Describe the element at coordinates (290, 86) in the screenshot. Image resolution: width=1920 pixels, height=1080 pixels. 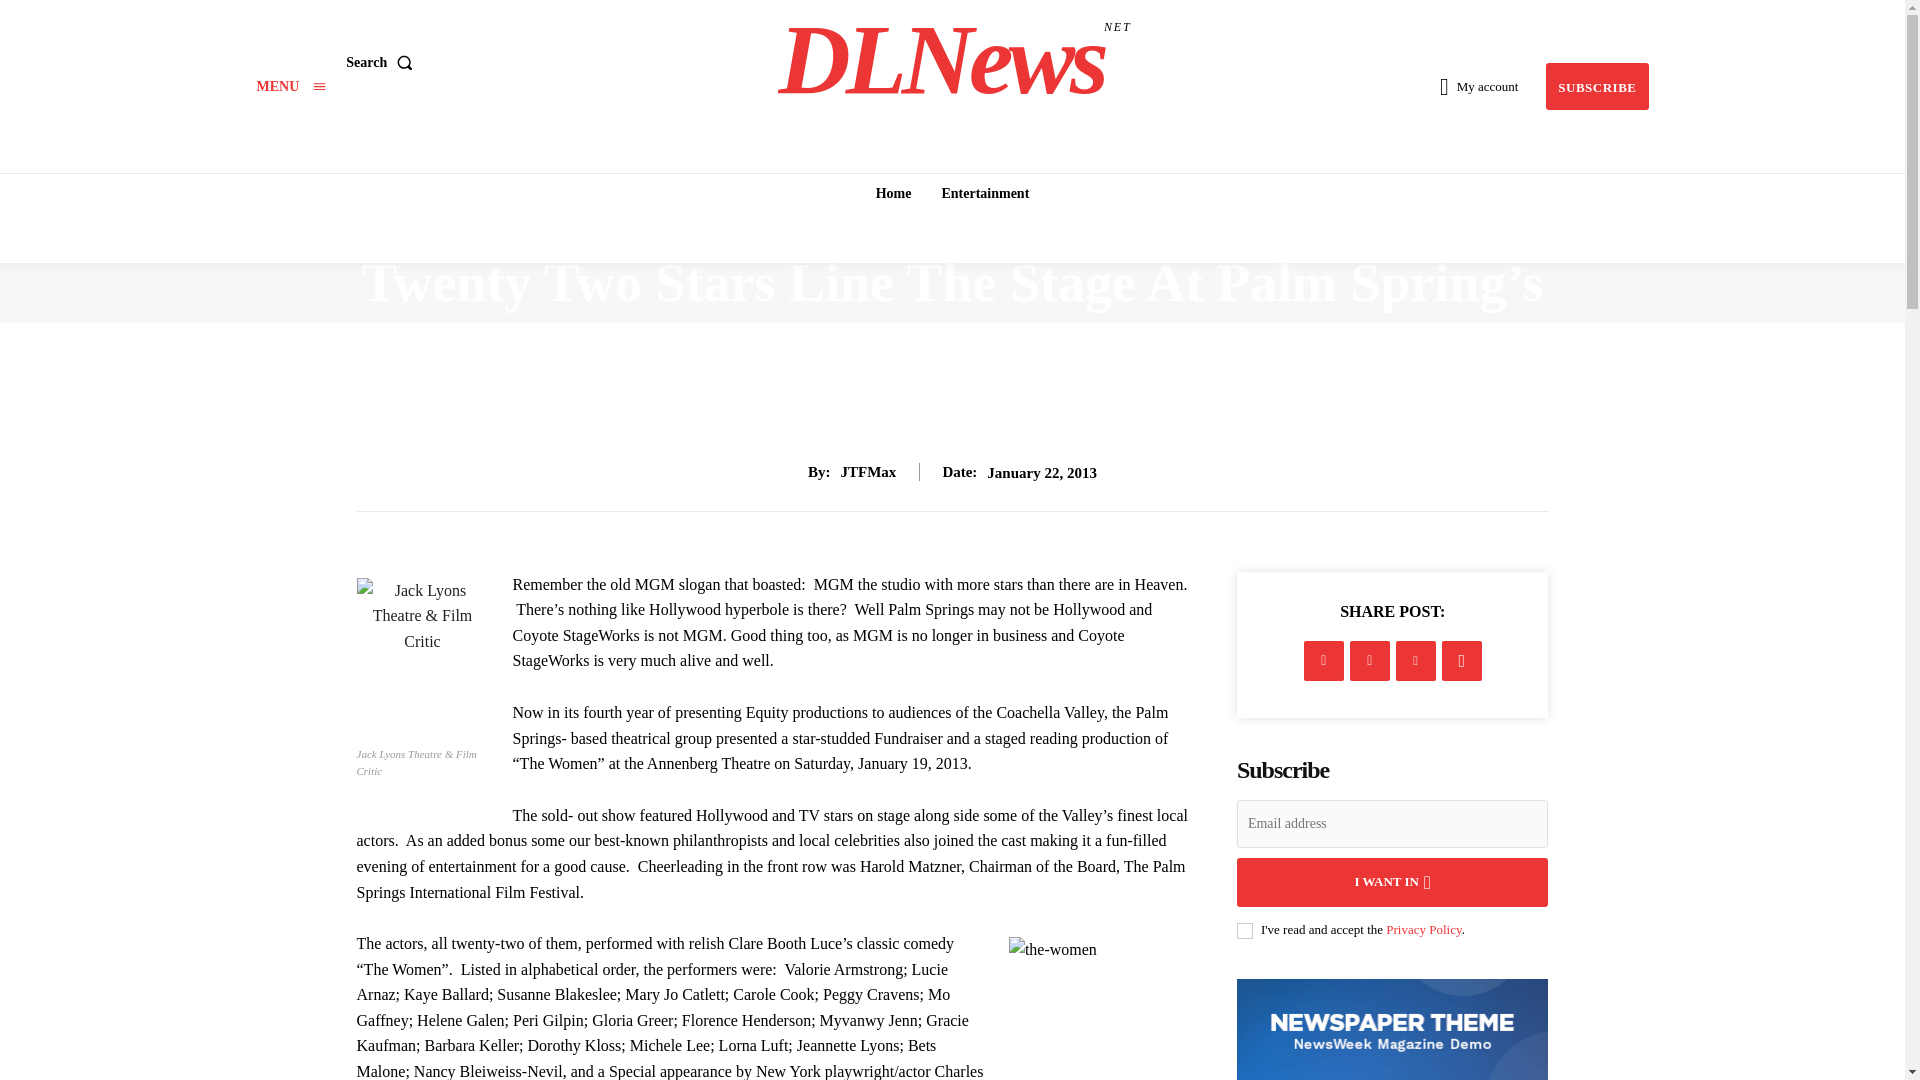
I see `Menu` at that location.